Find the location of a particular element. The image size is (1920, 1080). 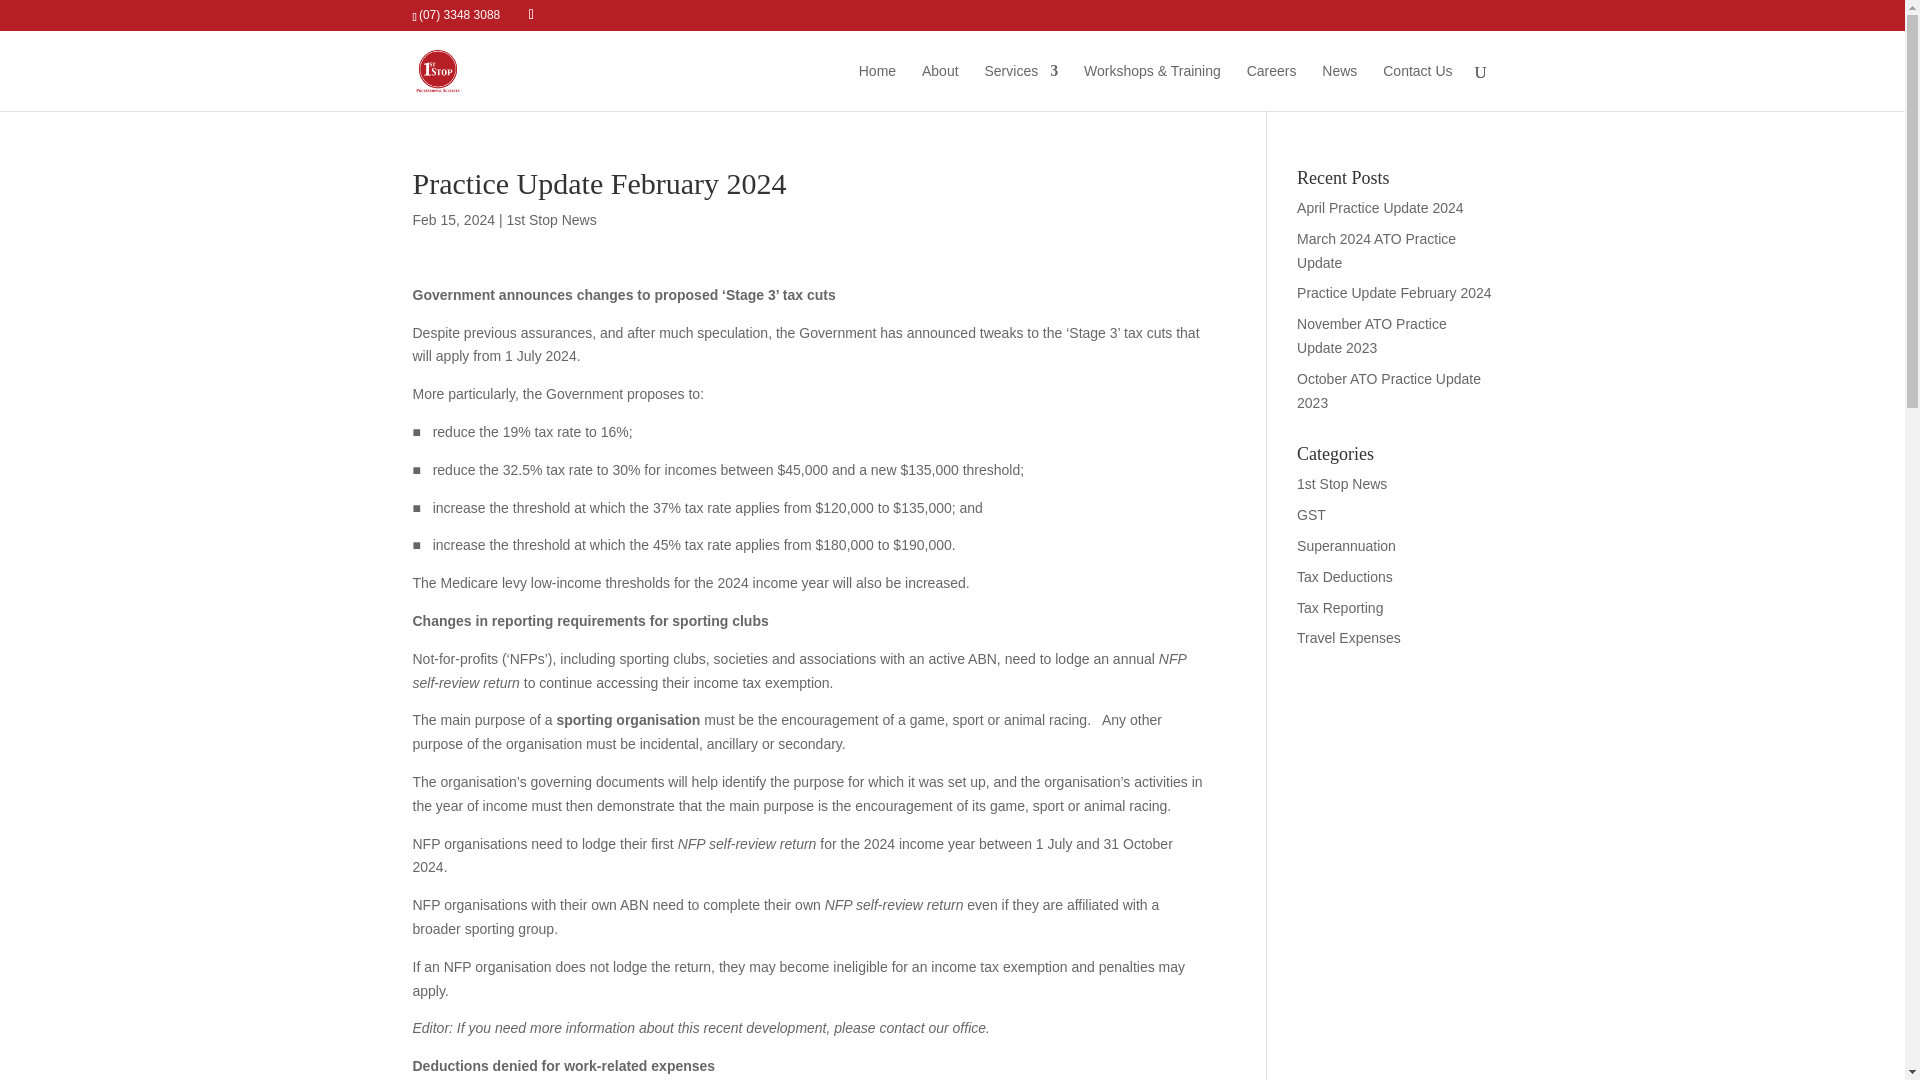

GST is located at coordinates (1312, 514).